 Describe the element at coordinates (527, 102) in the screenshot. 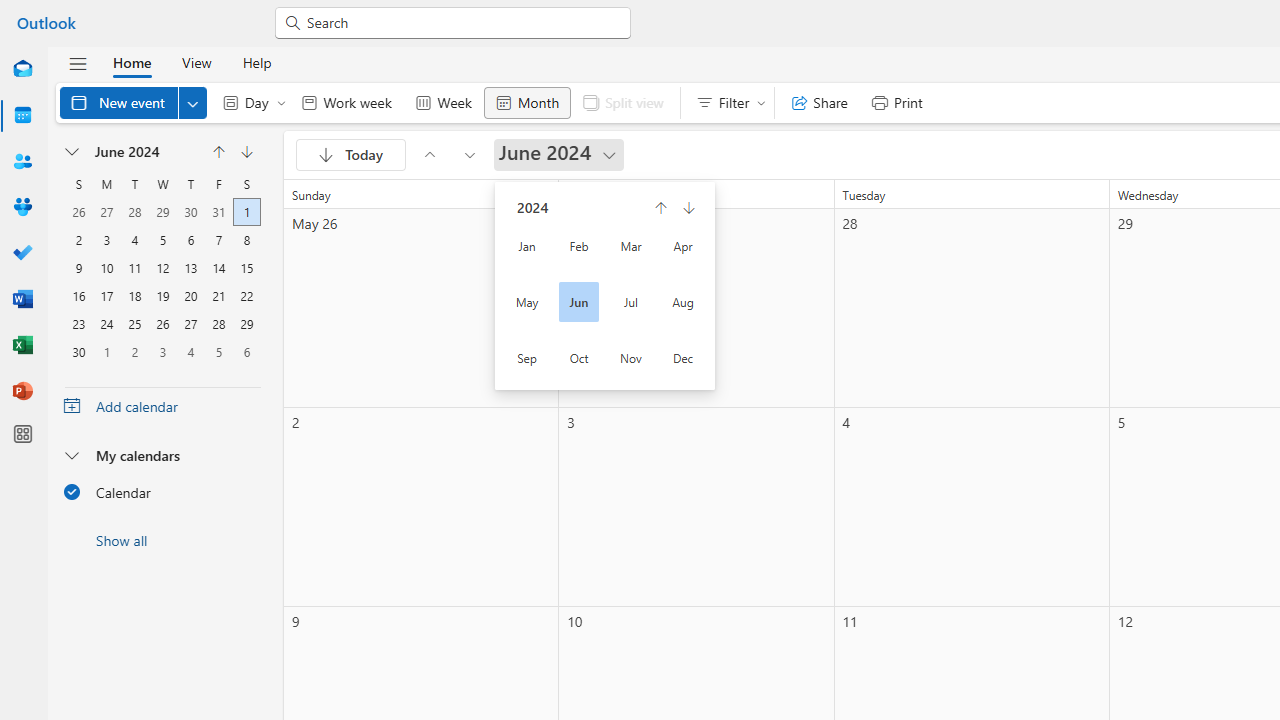

I see `Month` at that location.